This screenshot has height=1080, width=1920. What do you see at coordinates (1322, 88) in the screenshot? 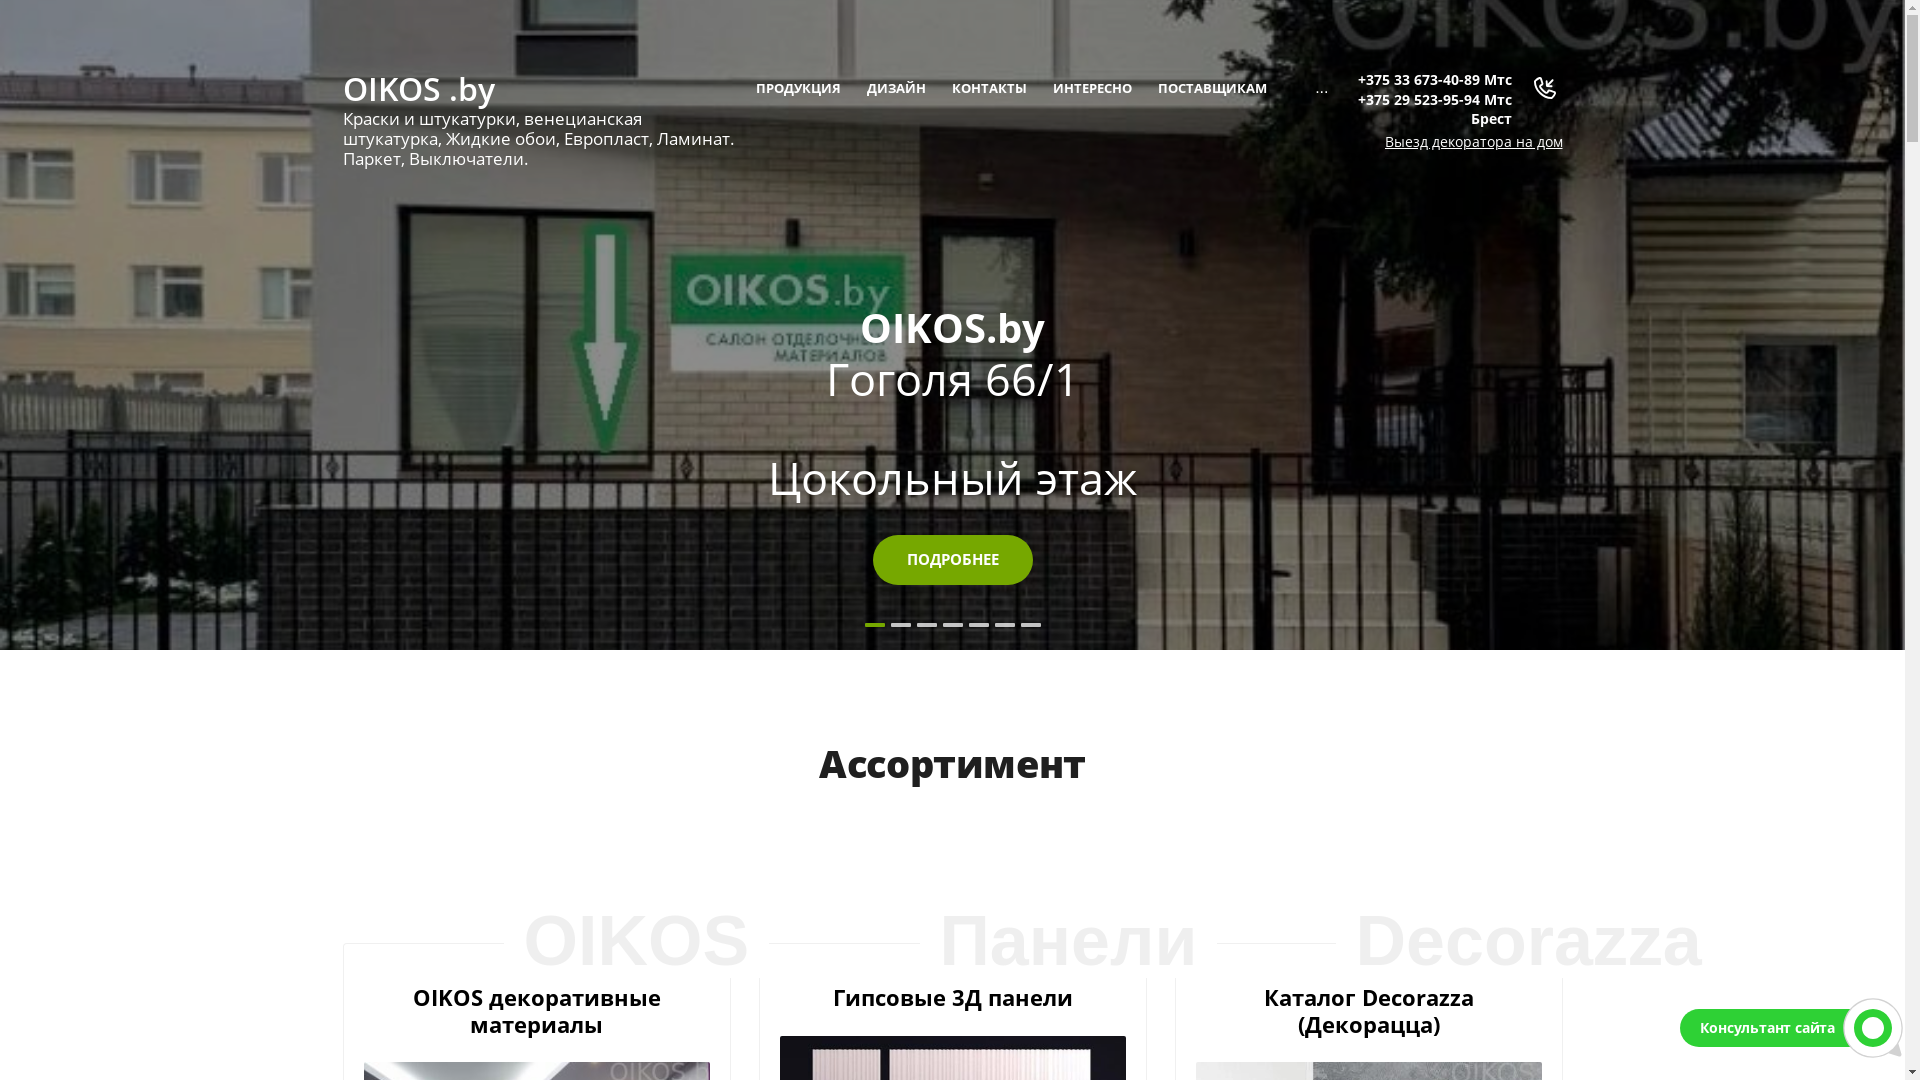
I see `...` at bounding box center [1322, 88].